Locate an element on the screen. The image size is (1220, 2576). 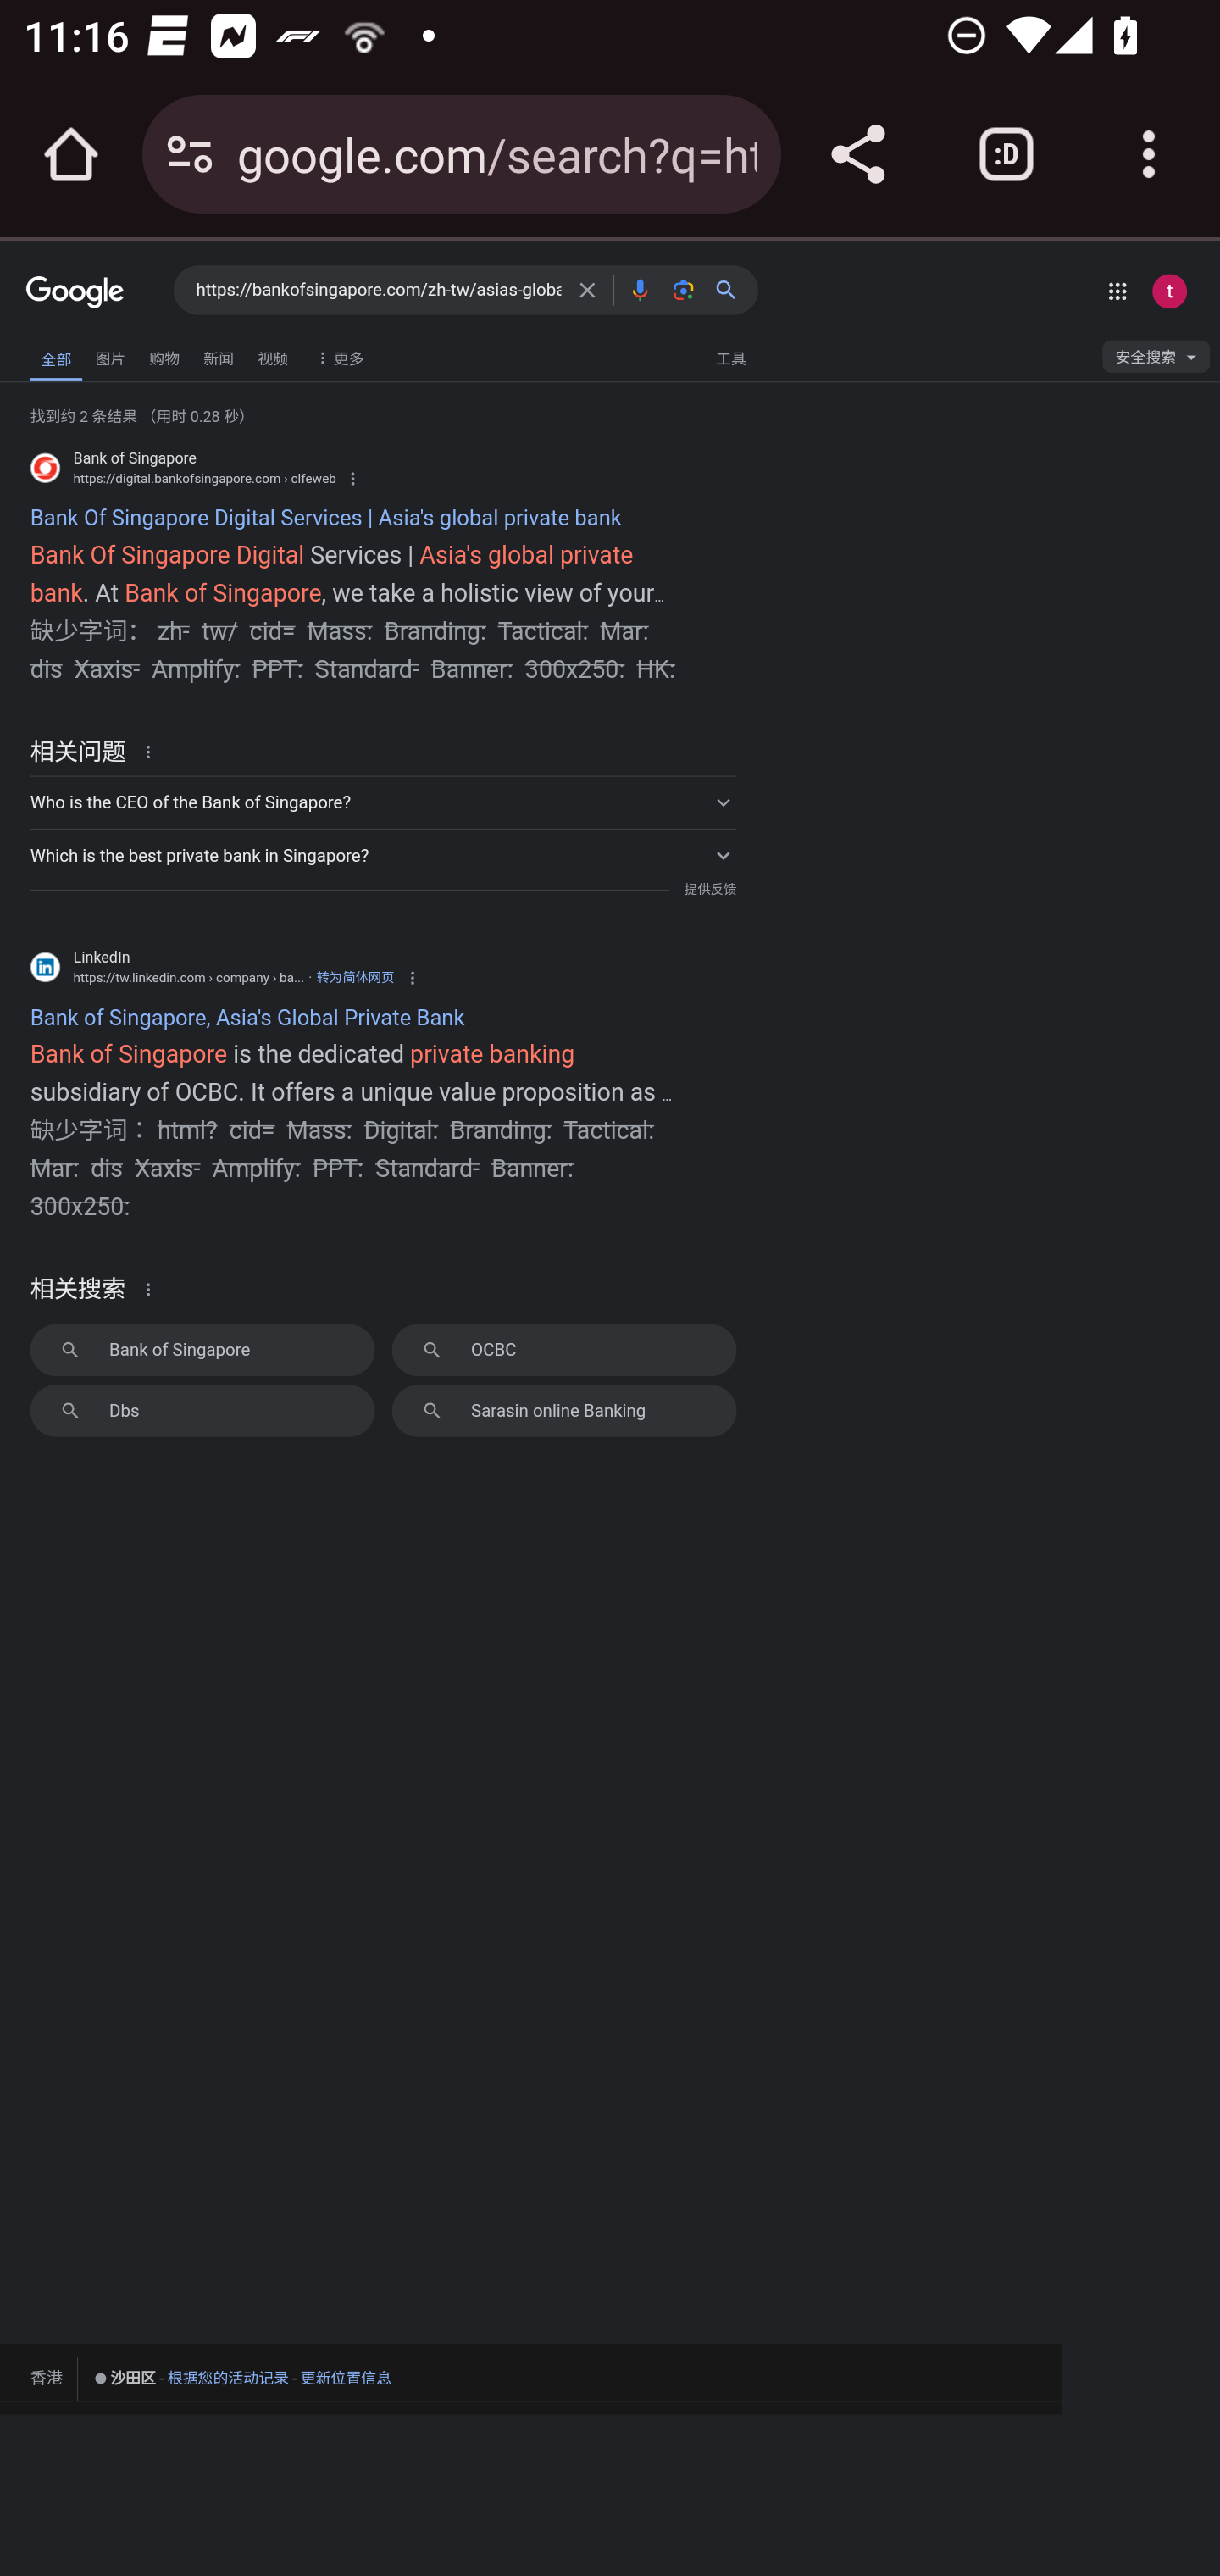
按语音搜索 is located at coordinates (639, 290).